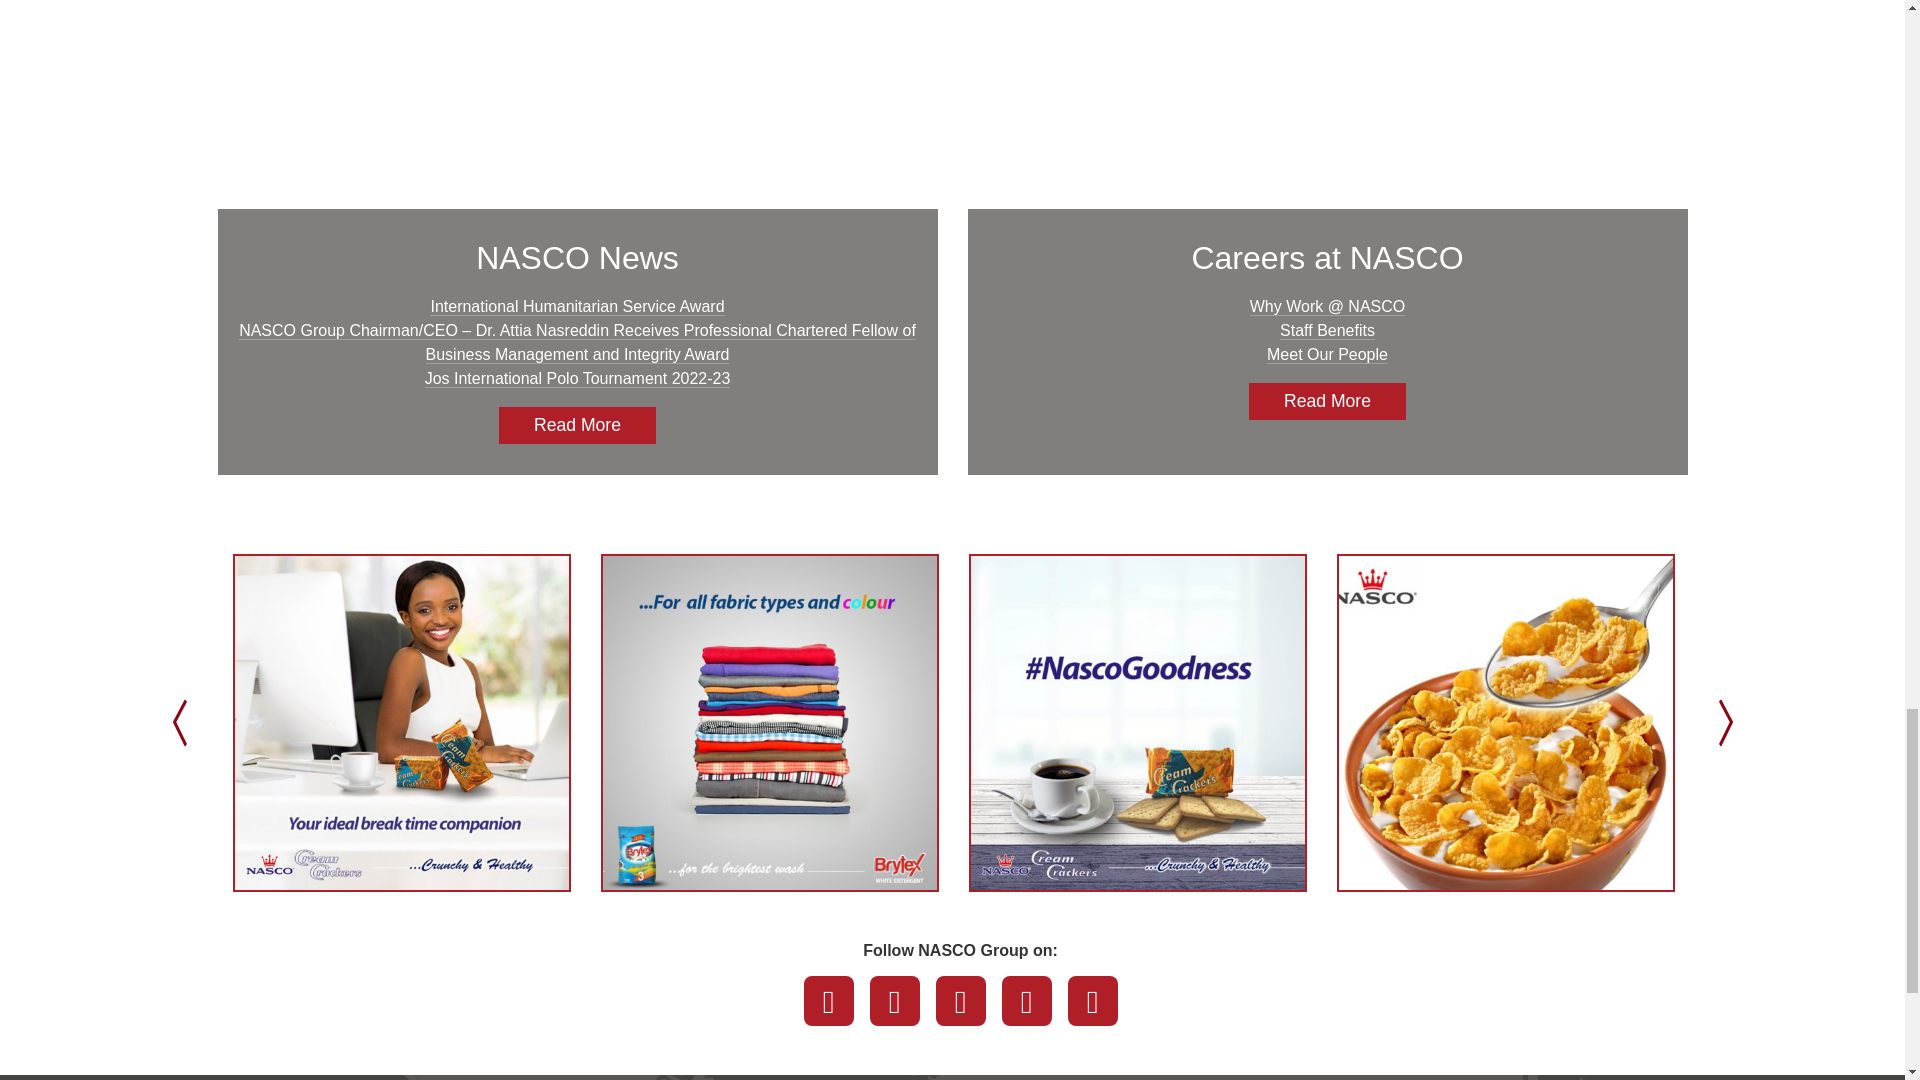 Image resolution: width=1920 pixels, height=1080 pixels. What do you see at coordinates (961, 1001) in the screenshot?
I see `Watch on YouTube` at bounding box center [961, 1001].